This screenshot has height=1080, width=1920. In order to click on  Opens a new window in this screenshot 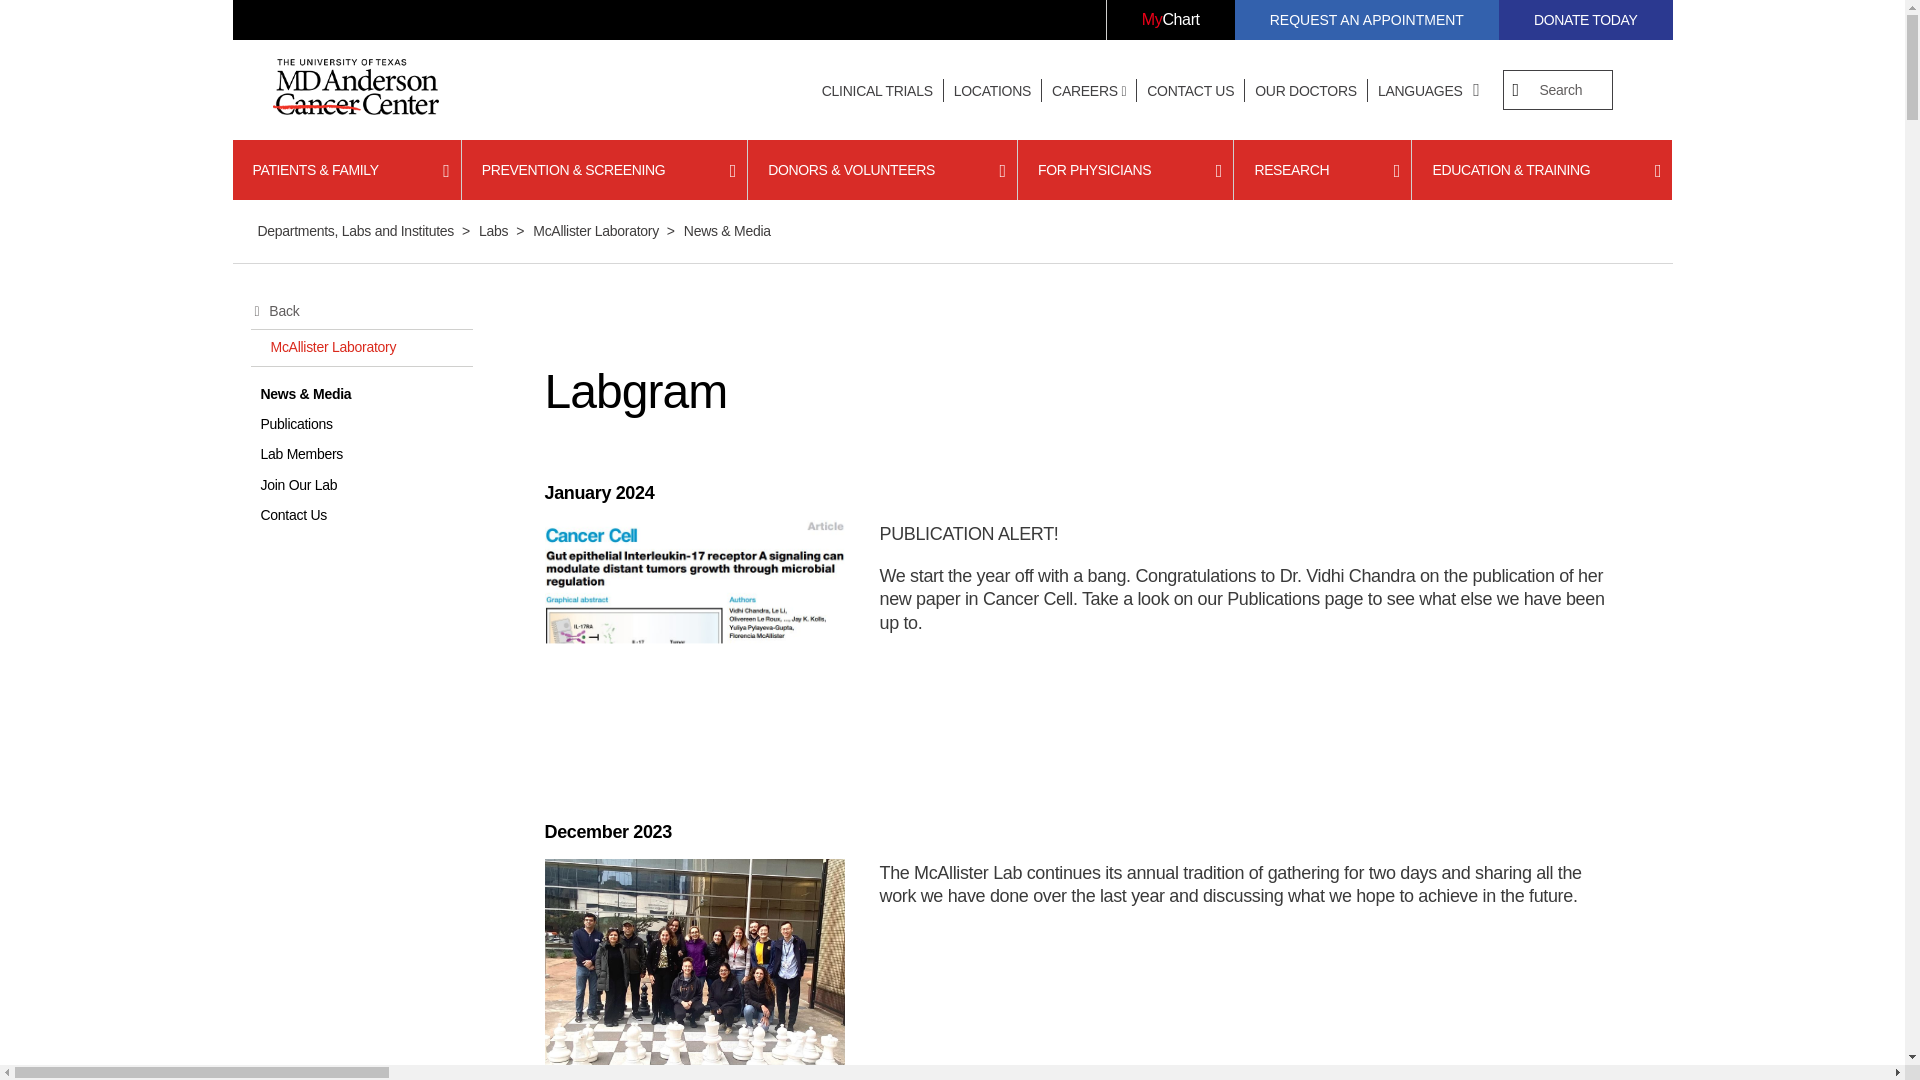, I will do `click(1586, 20)`.